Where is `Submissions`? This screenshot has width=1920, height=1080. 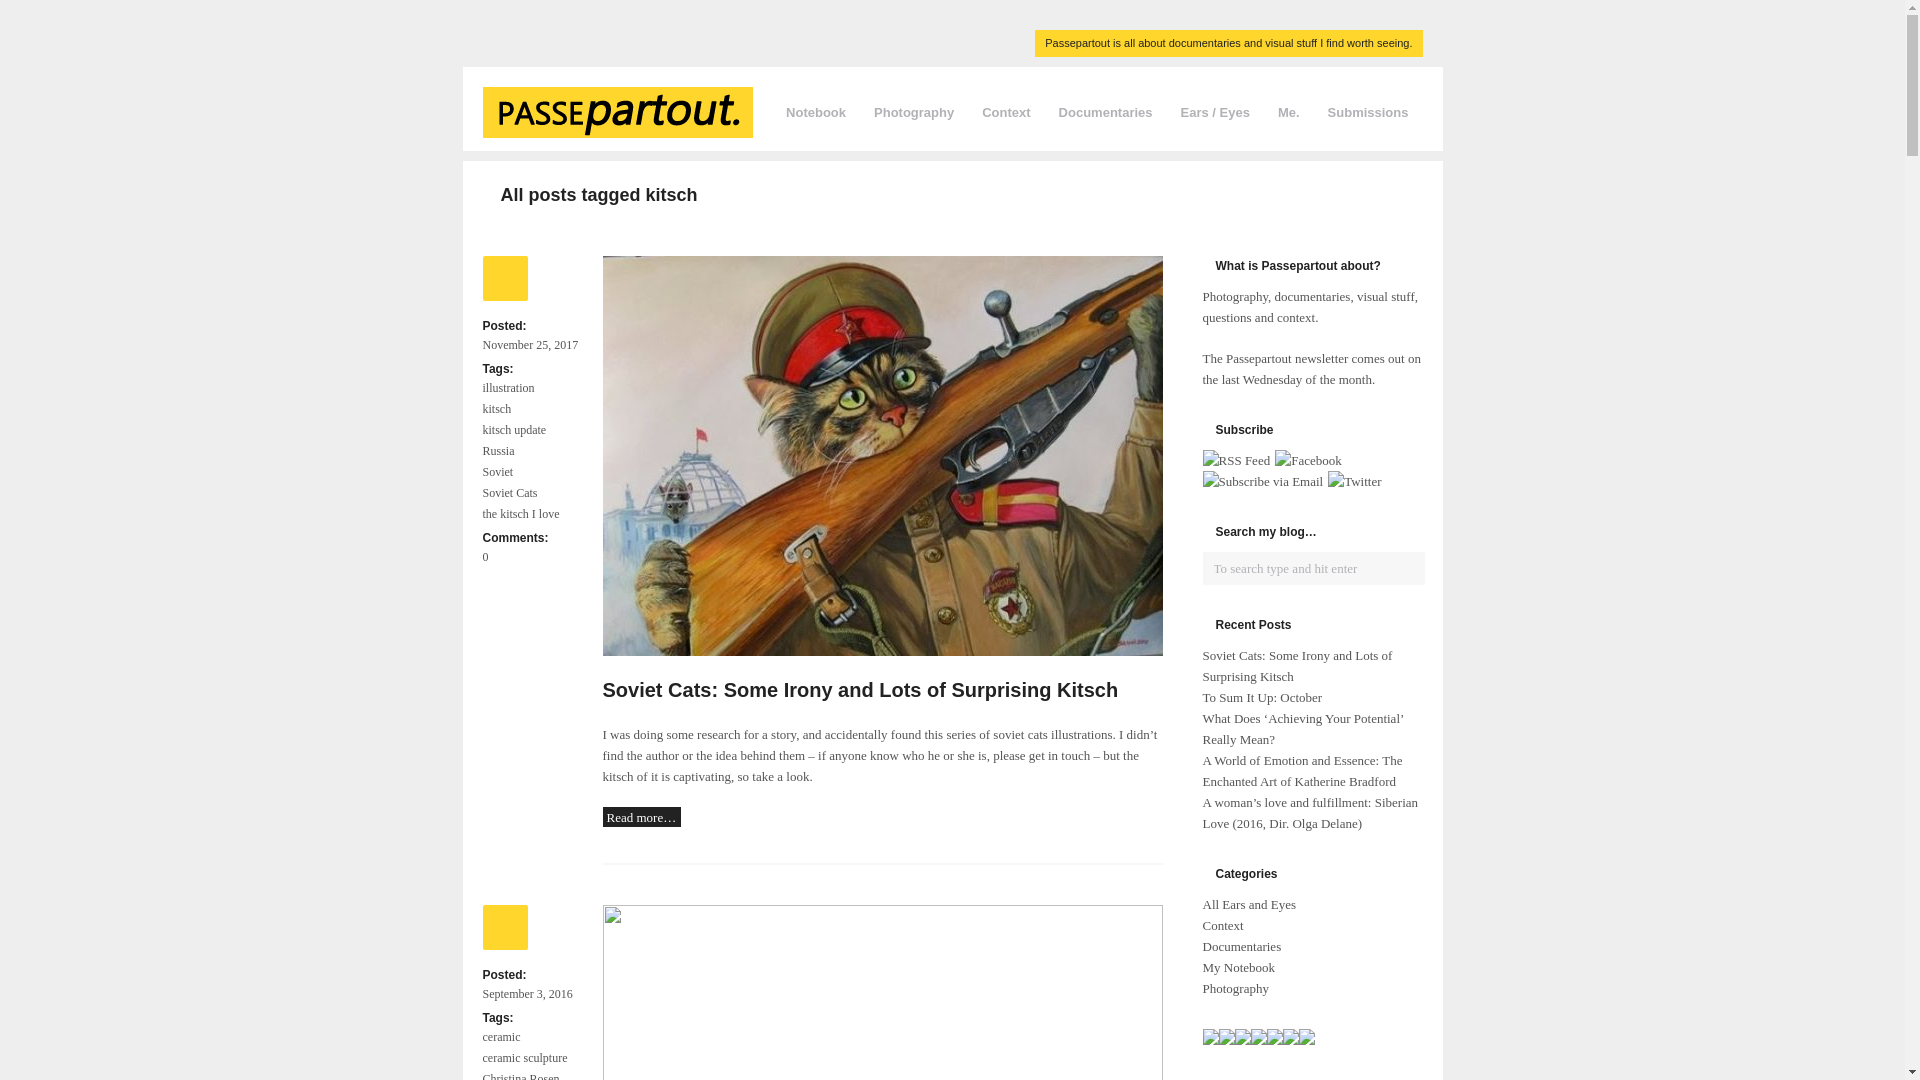
Submissions is located at coordinates (1368, 112).